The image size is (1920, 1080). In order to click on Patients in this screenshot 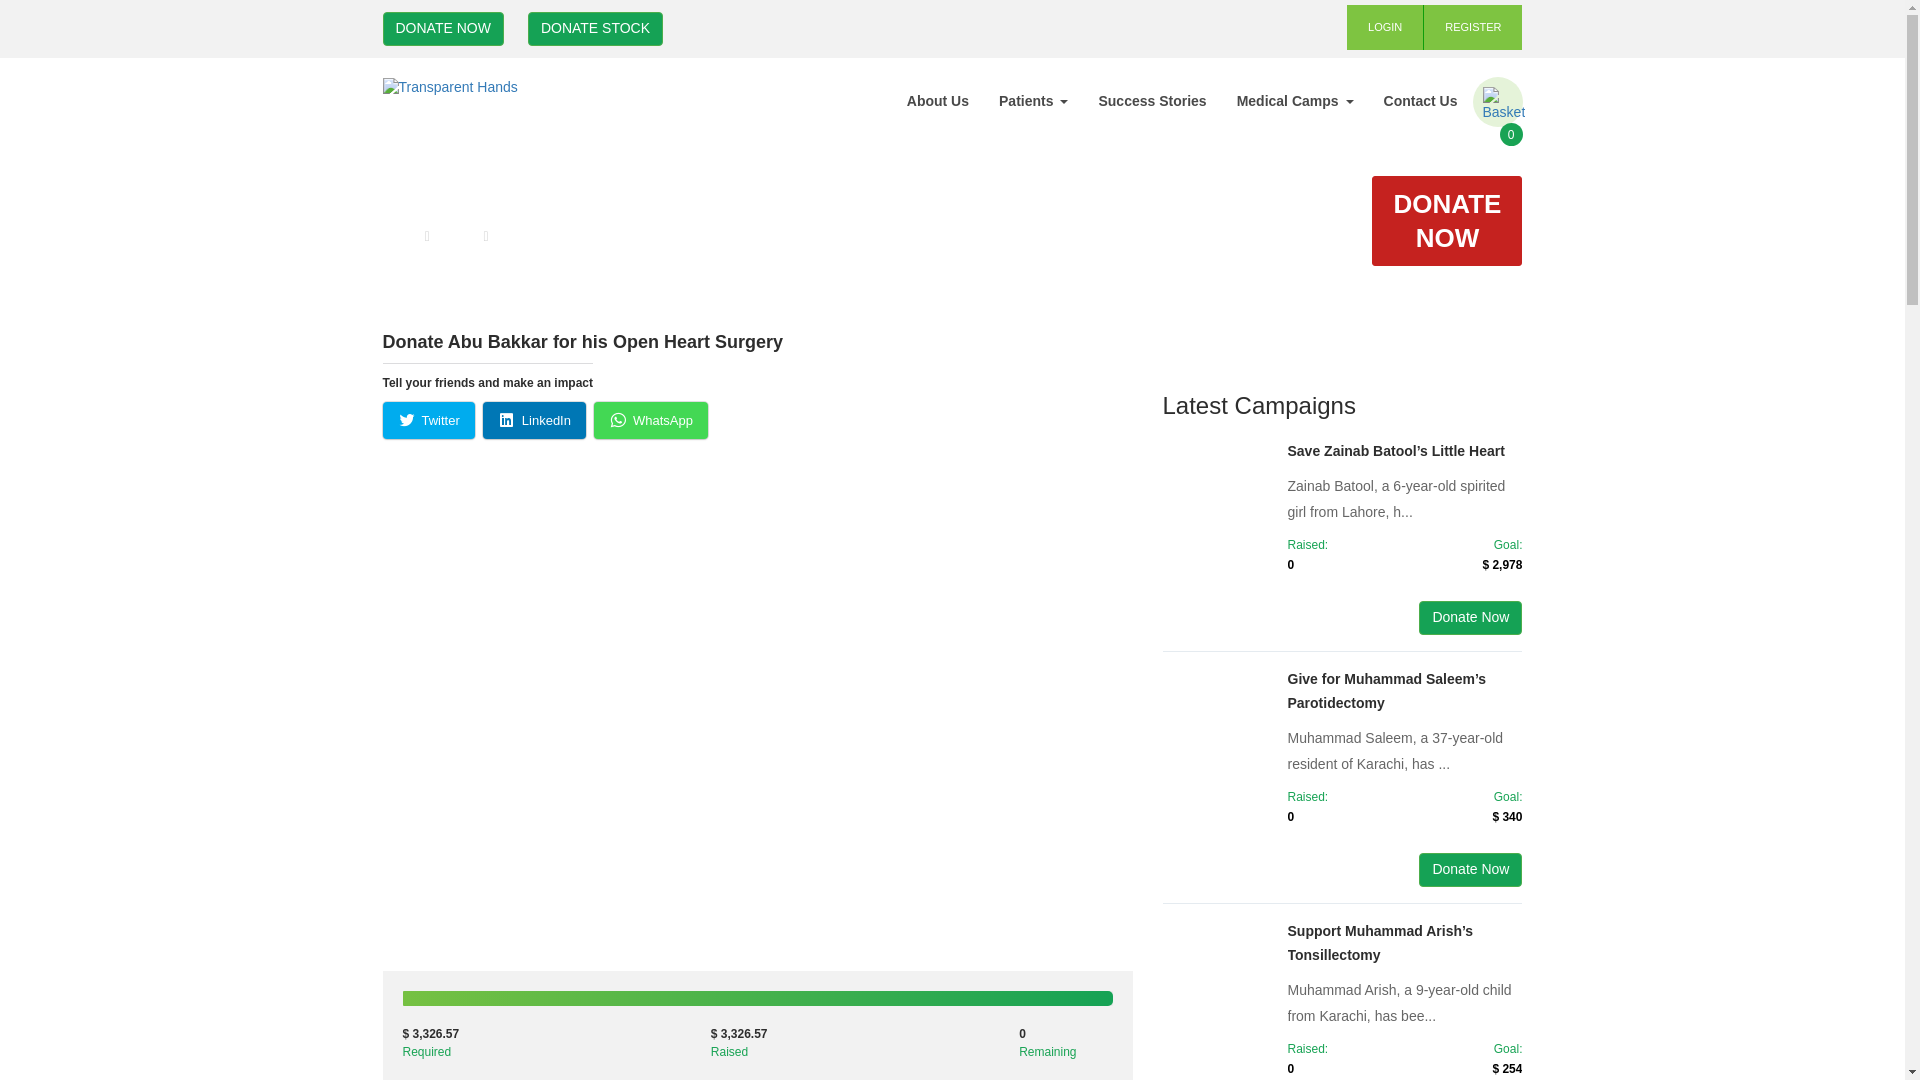, I will do `click(1032, 100)`.